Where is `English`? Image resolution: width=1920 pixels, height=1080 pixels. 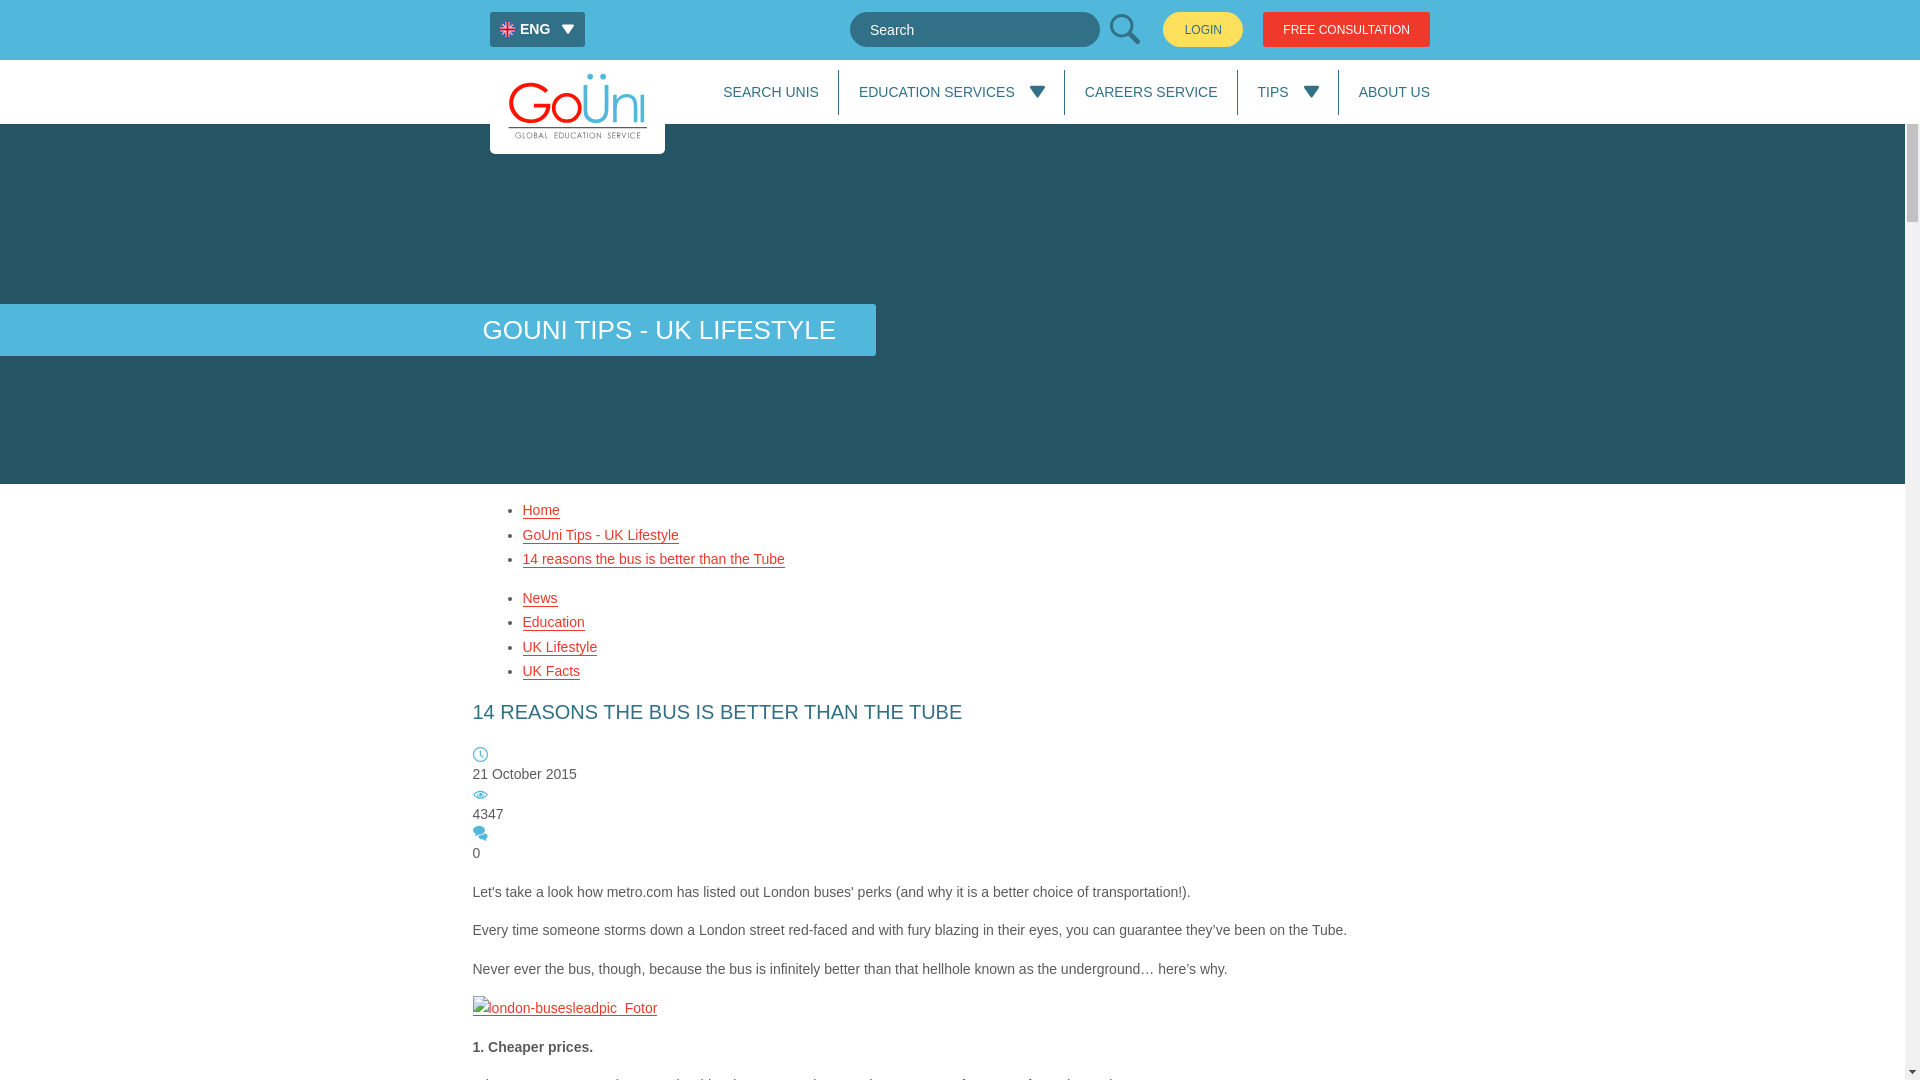
English is located at coordinates (537, 29).